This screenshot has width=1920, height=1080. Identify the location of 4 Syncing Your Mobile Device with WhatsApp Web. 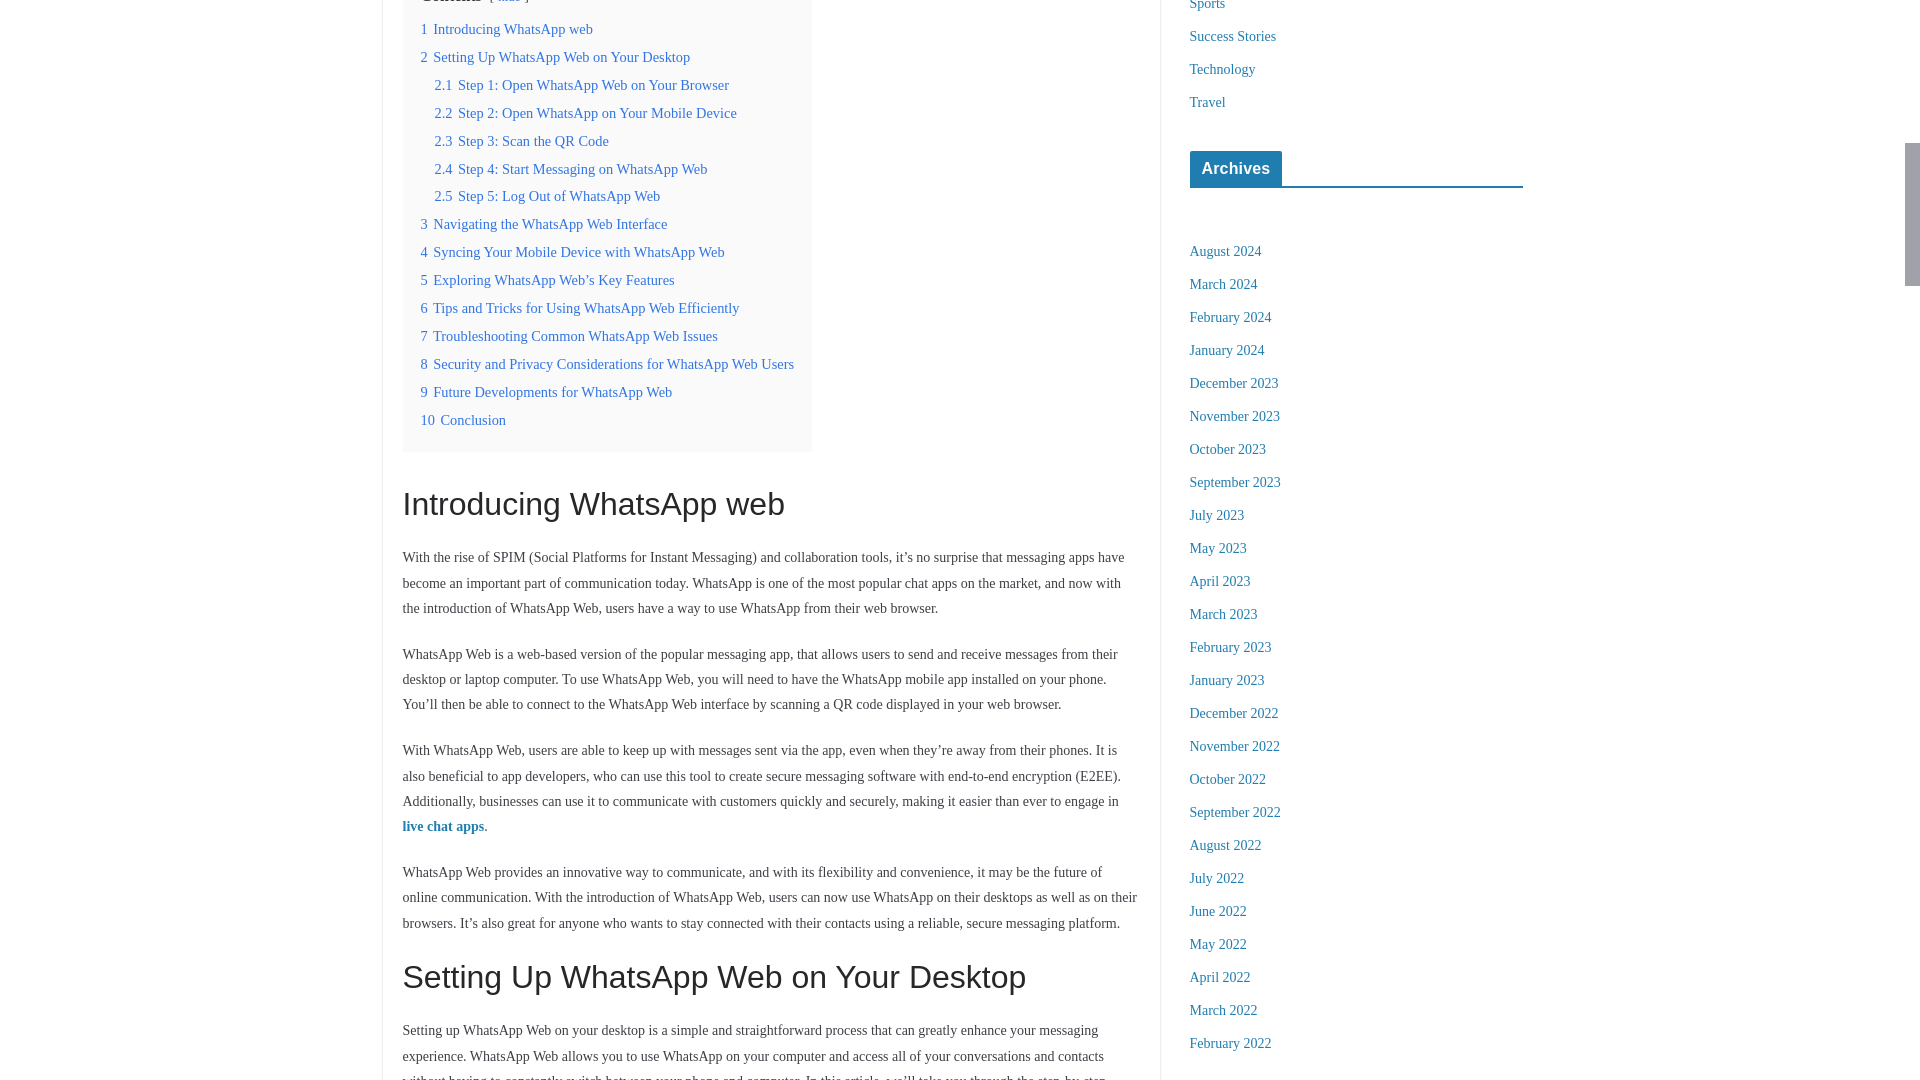
(572, 252).